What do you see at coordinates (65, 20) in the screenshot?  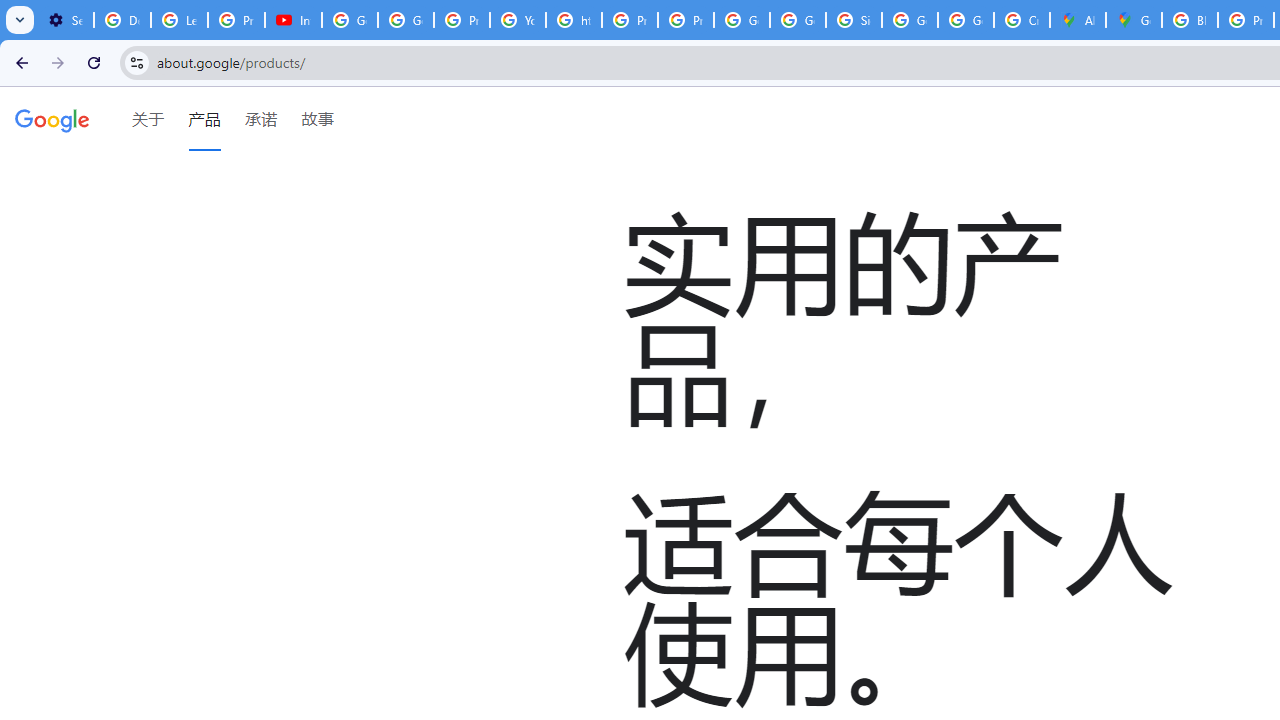 I see `Settings - Customize profile` at bounding box center [65, 20].